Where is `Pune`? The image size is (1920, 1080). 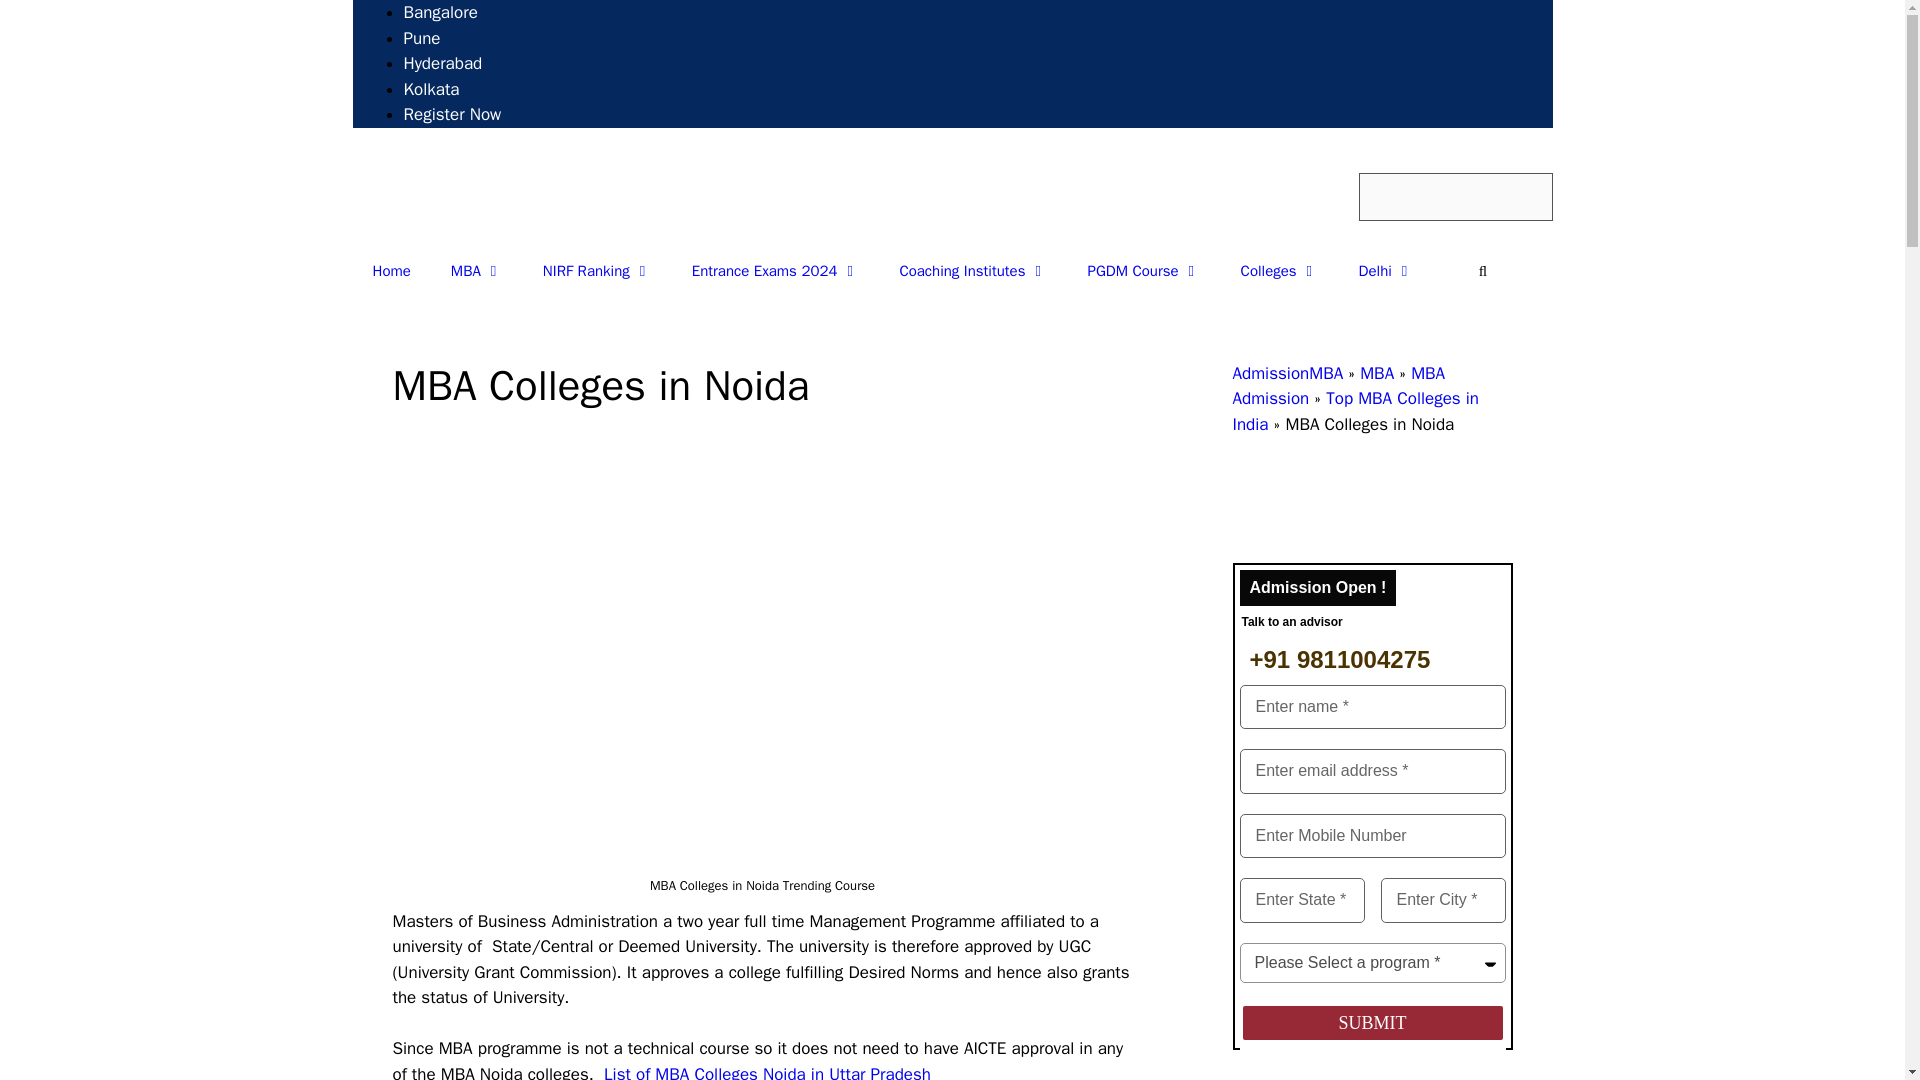 Pune is located at coordinates (422, 38).